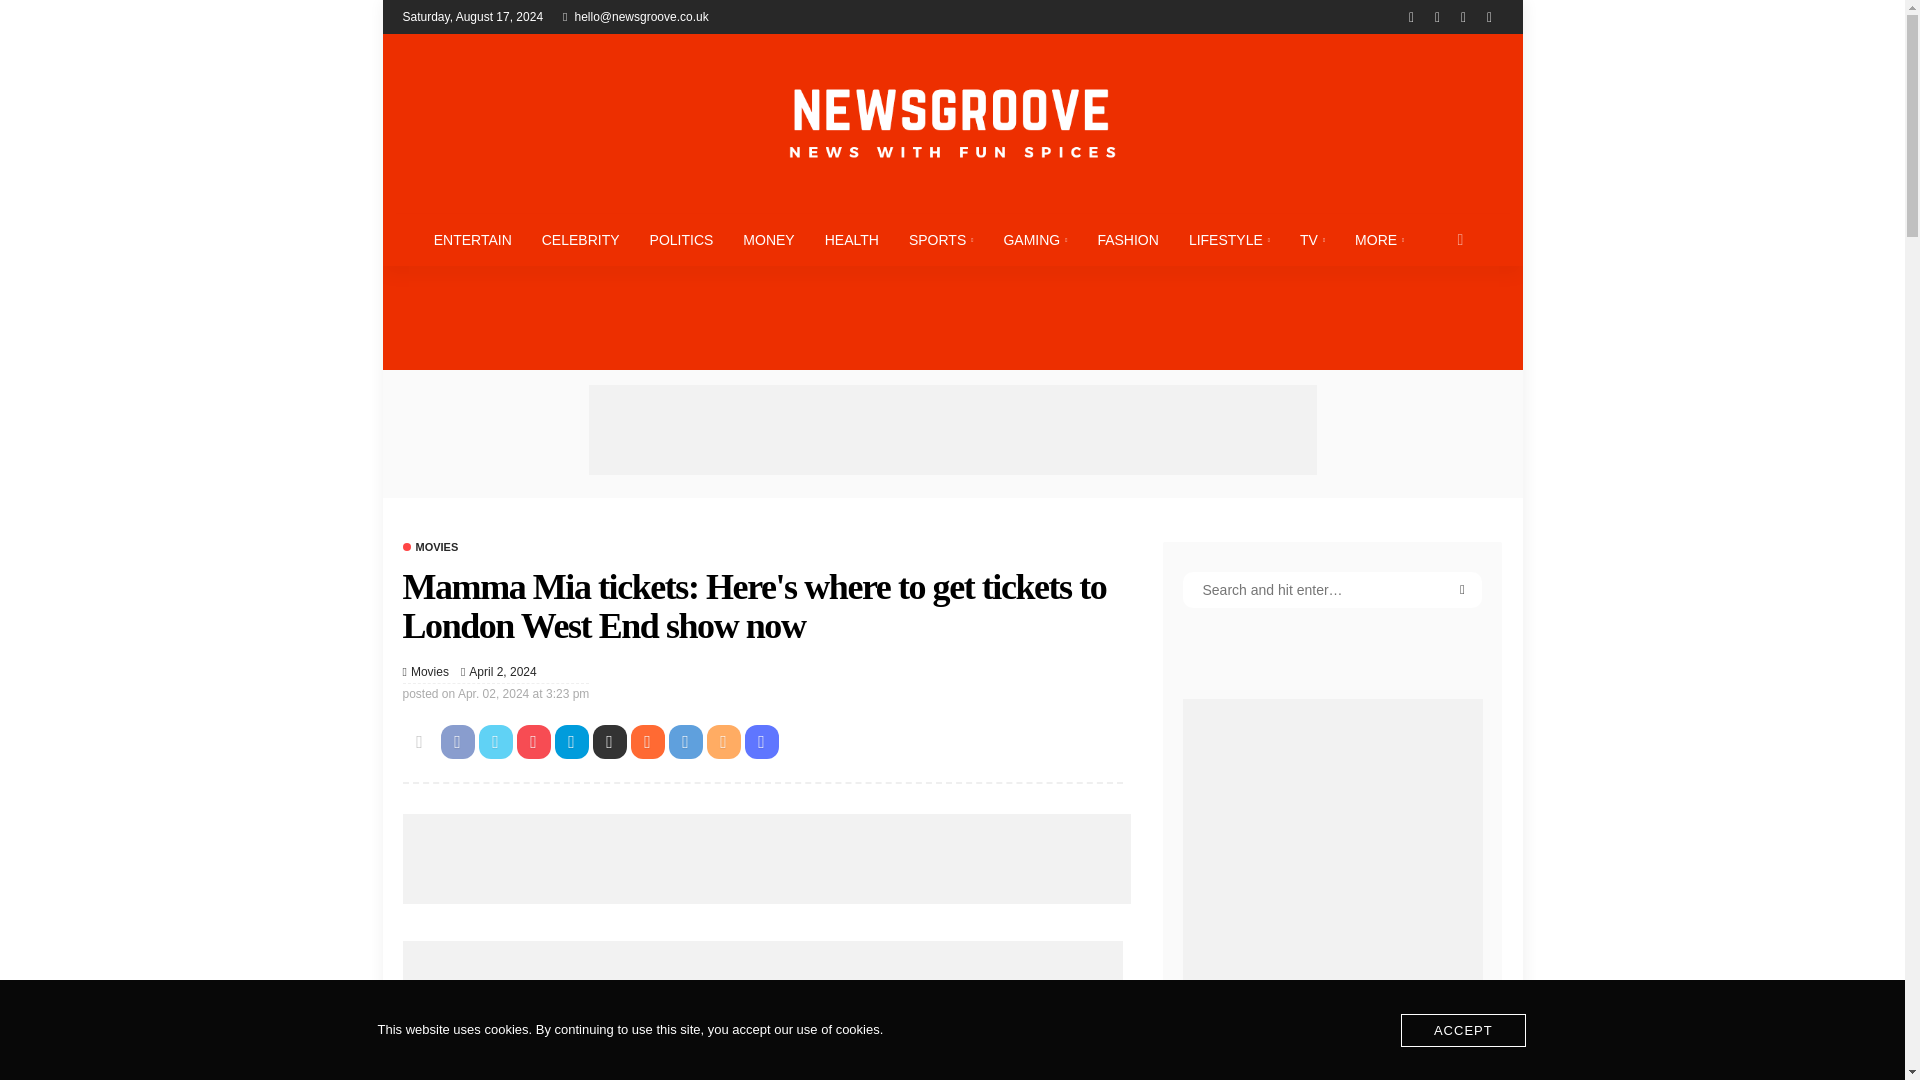 The image size is (1920, 1080). I want to click on Movies, so click(430, 547).